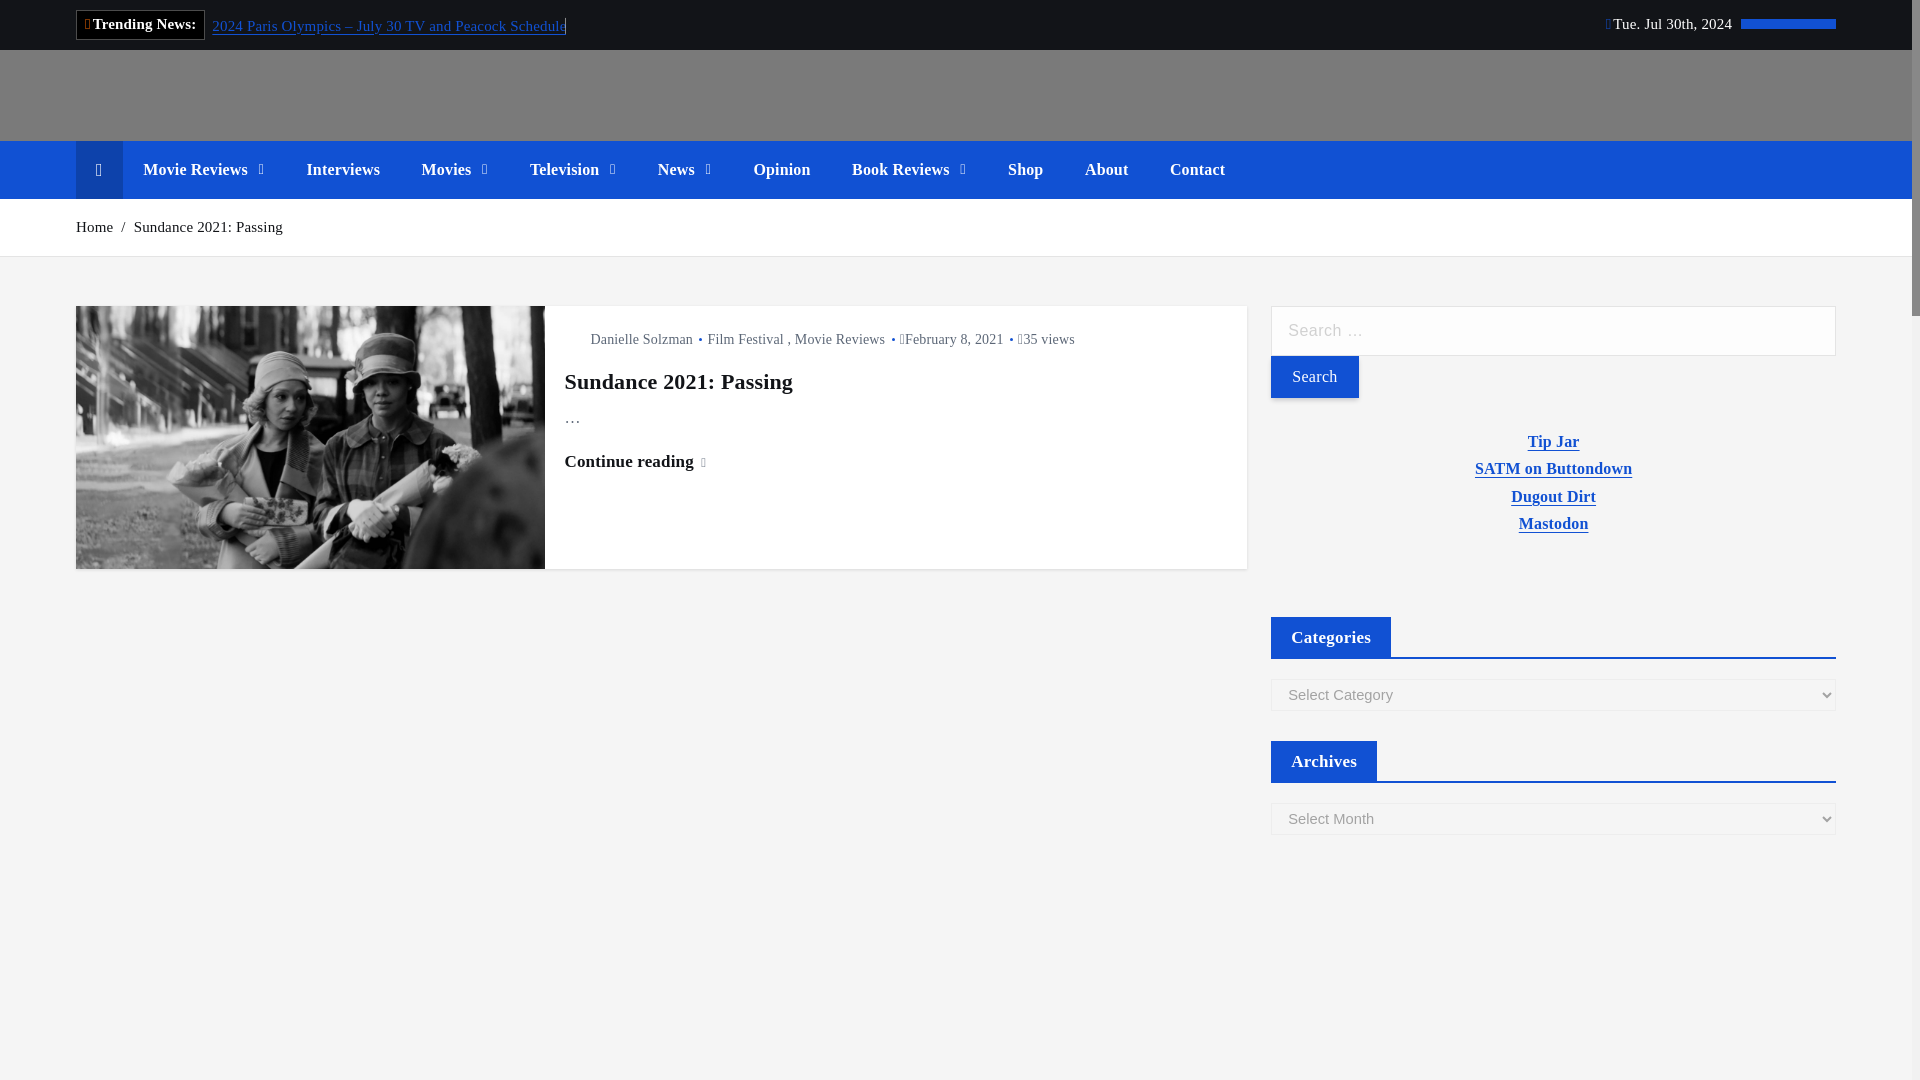 Image resolution: width=1920 pixels, height=1080 pixels. Describe the element at coordinates (454, 170) in the screenshot. I see `Movies` at that location.